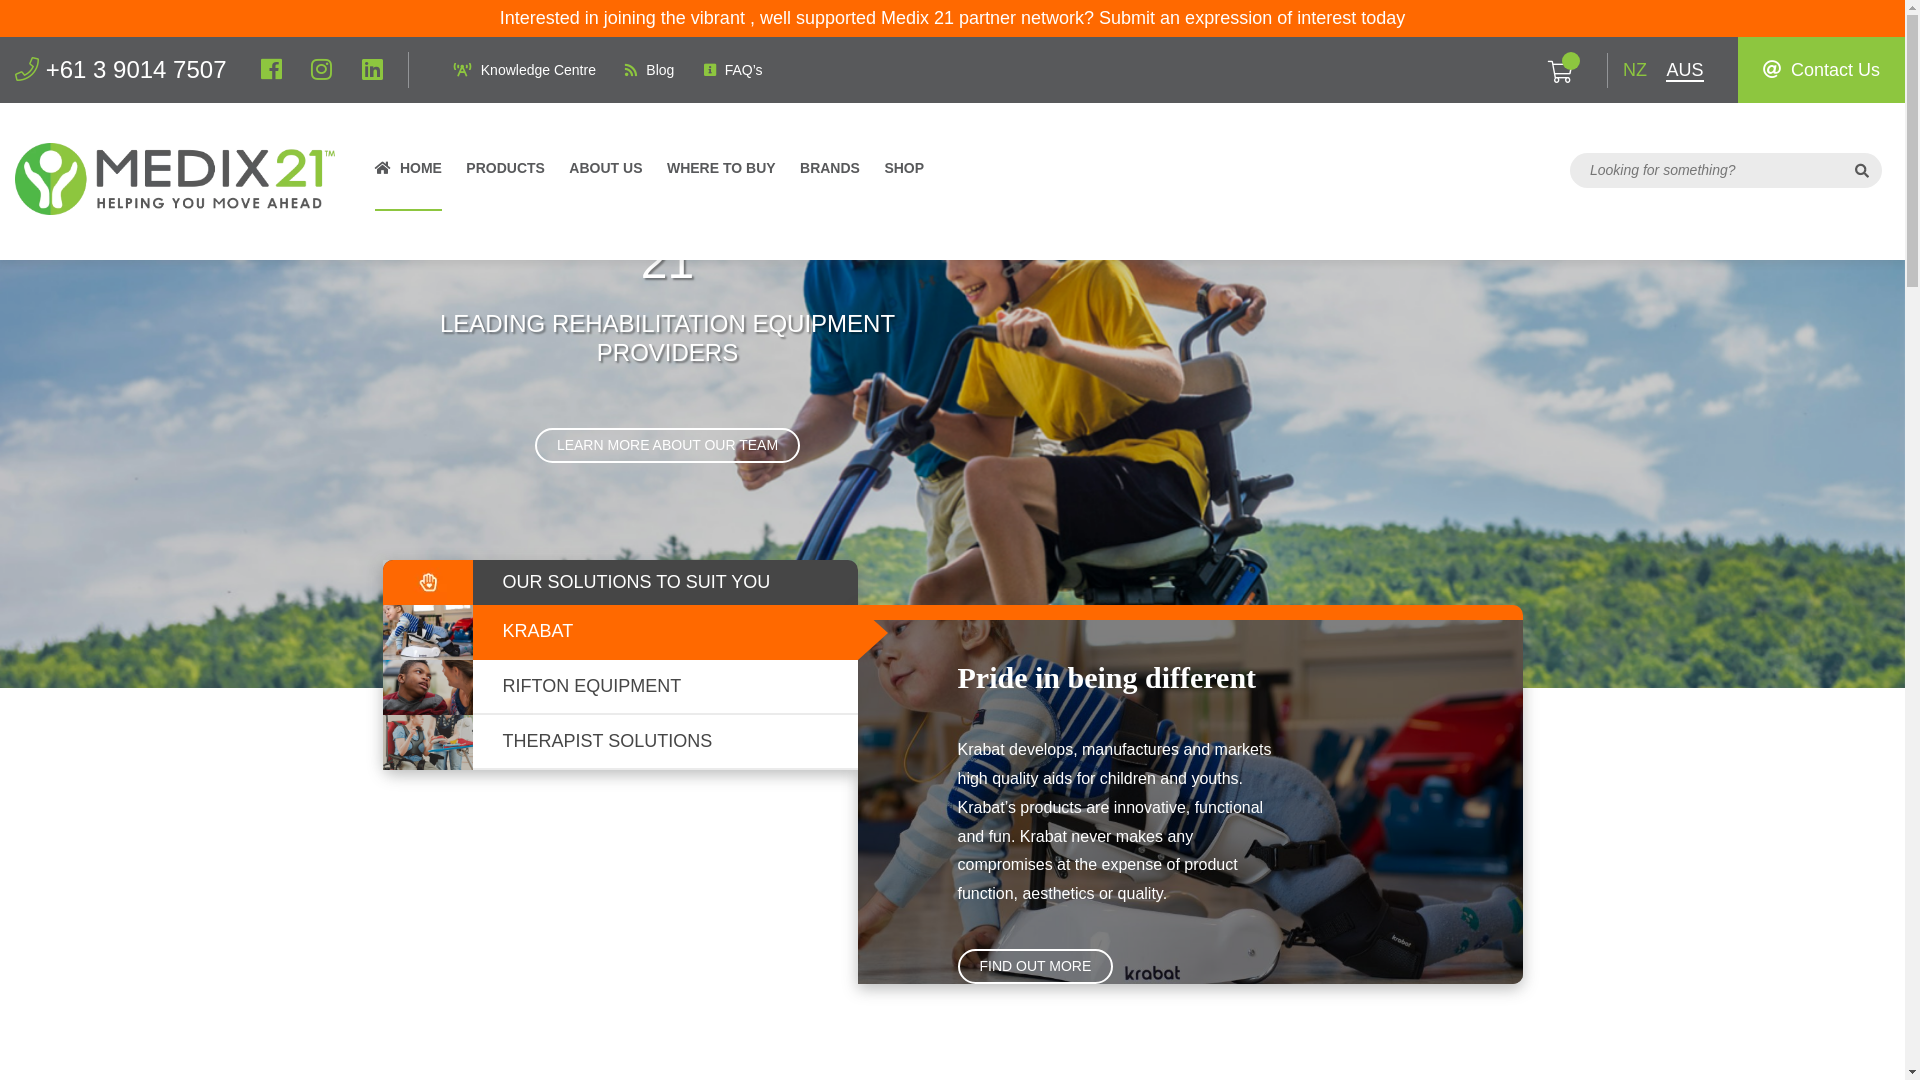  Describe the element at coordinates (904, 177) in the screenshot. I see `SHOP` at that location.